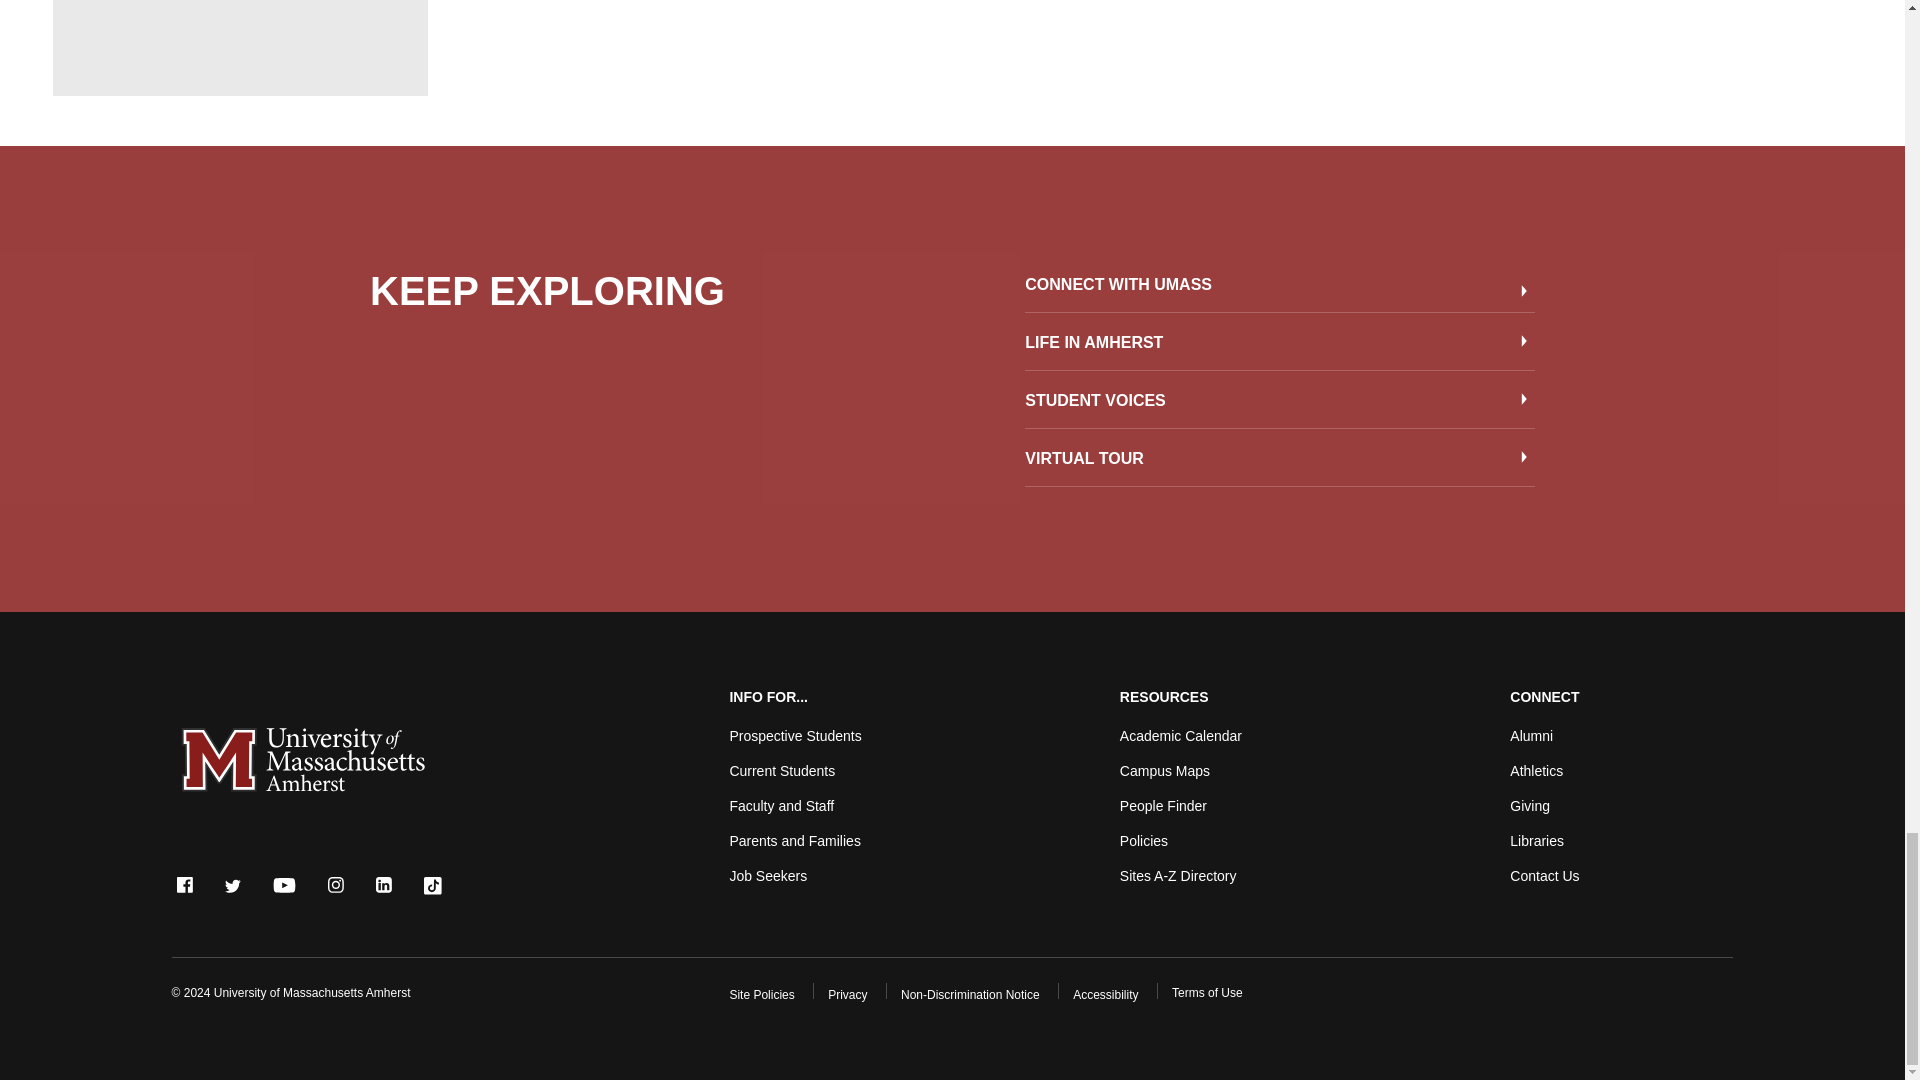  I want to click on Click here for info for faculty and staff, so click(781, 806).